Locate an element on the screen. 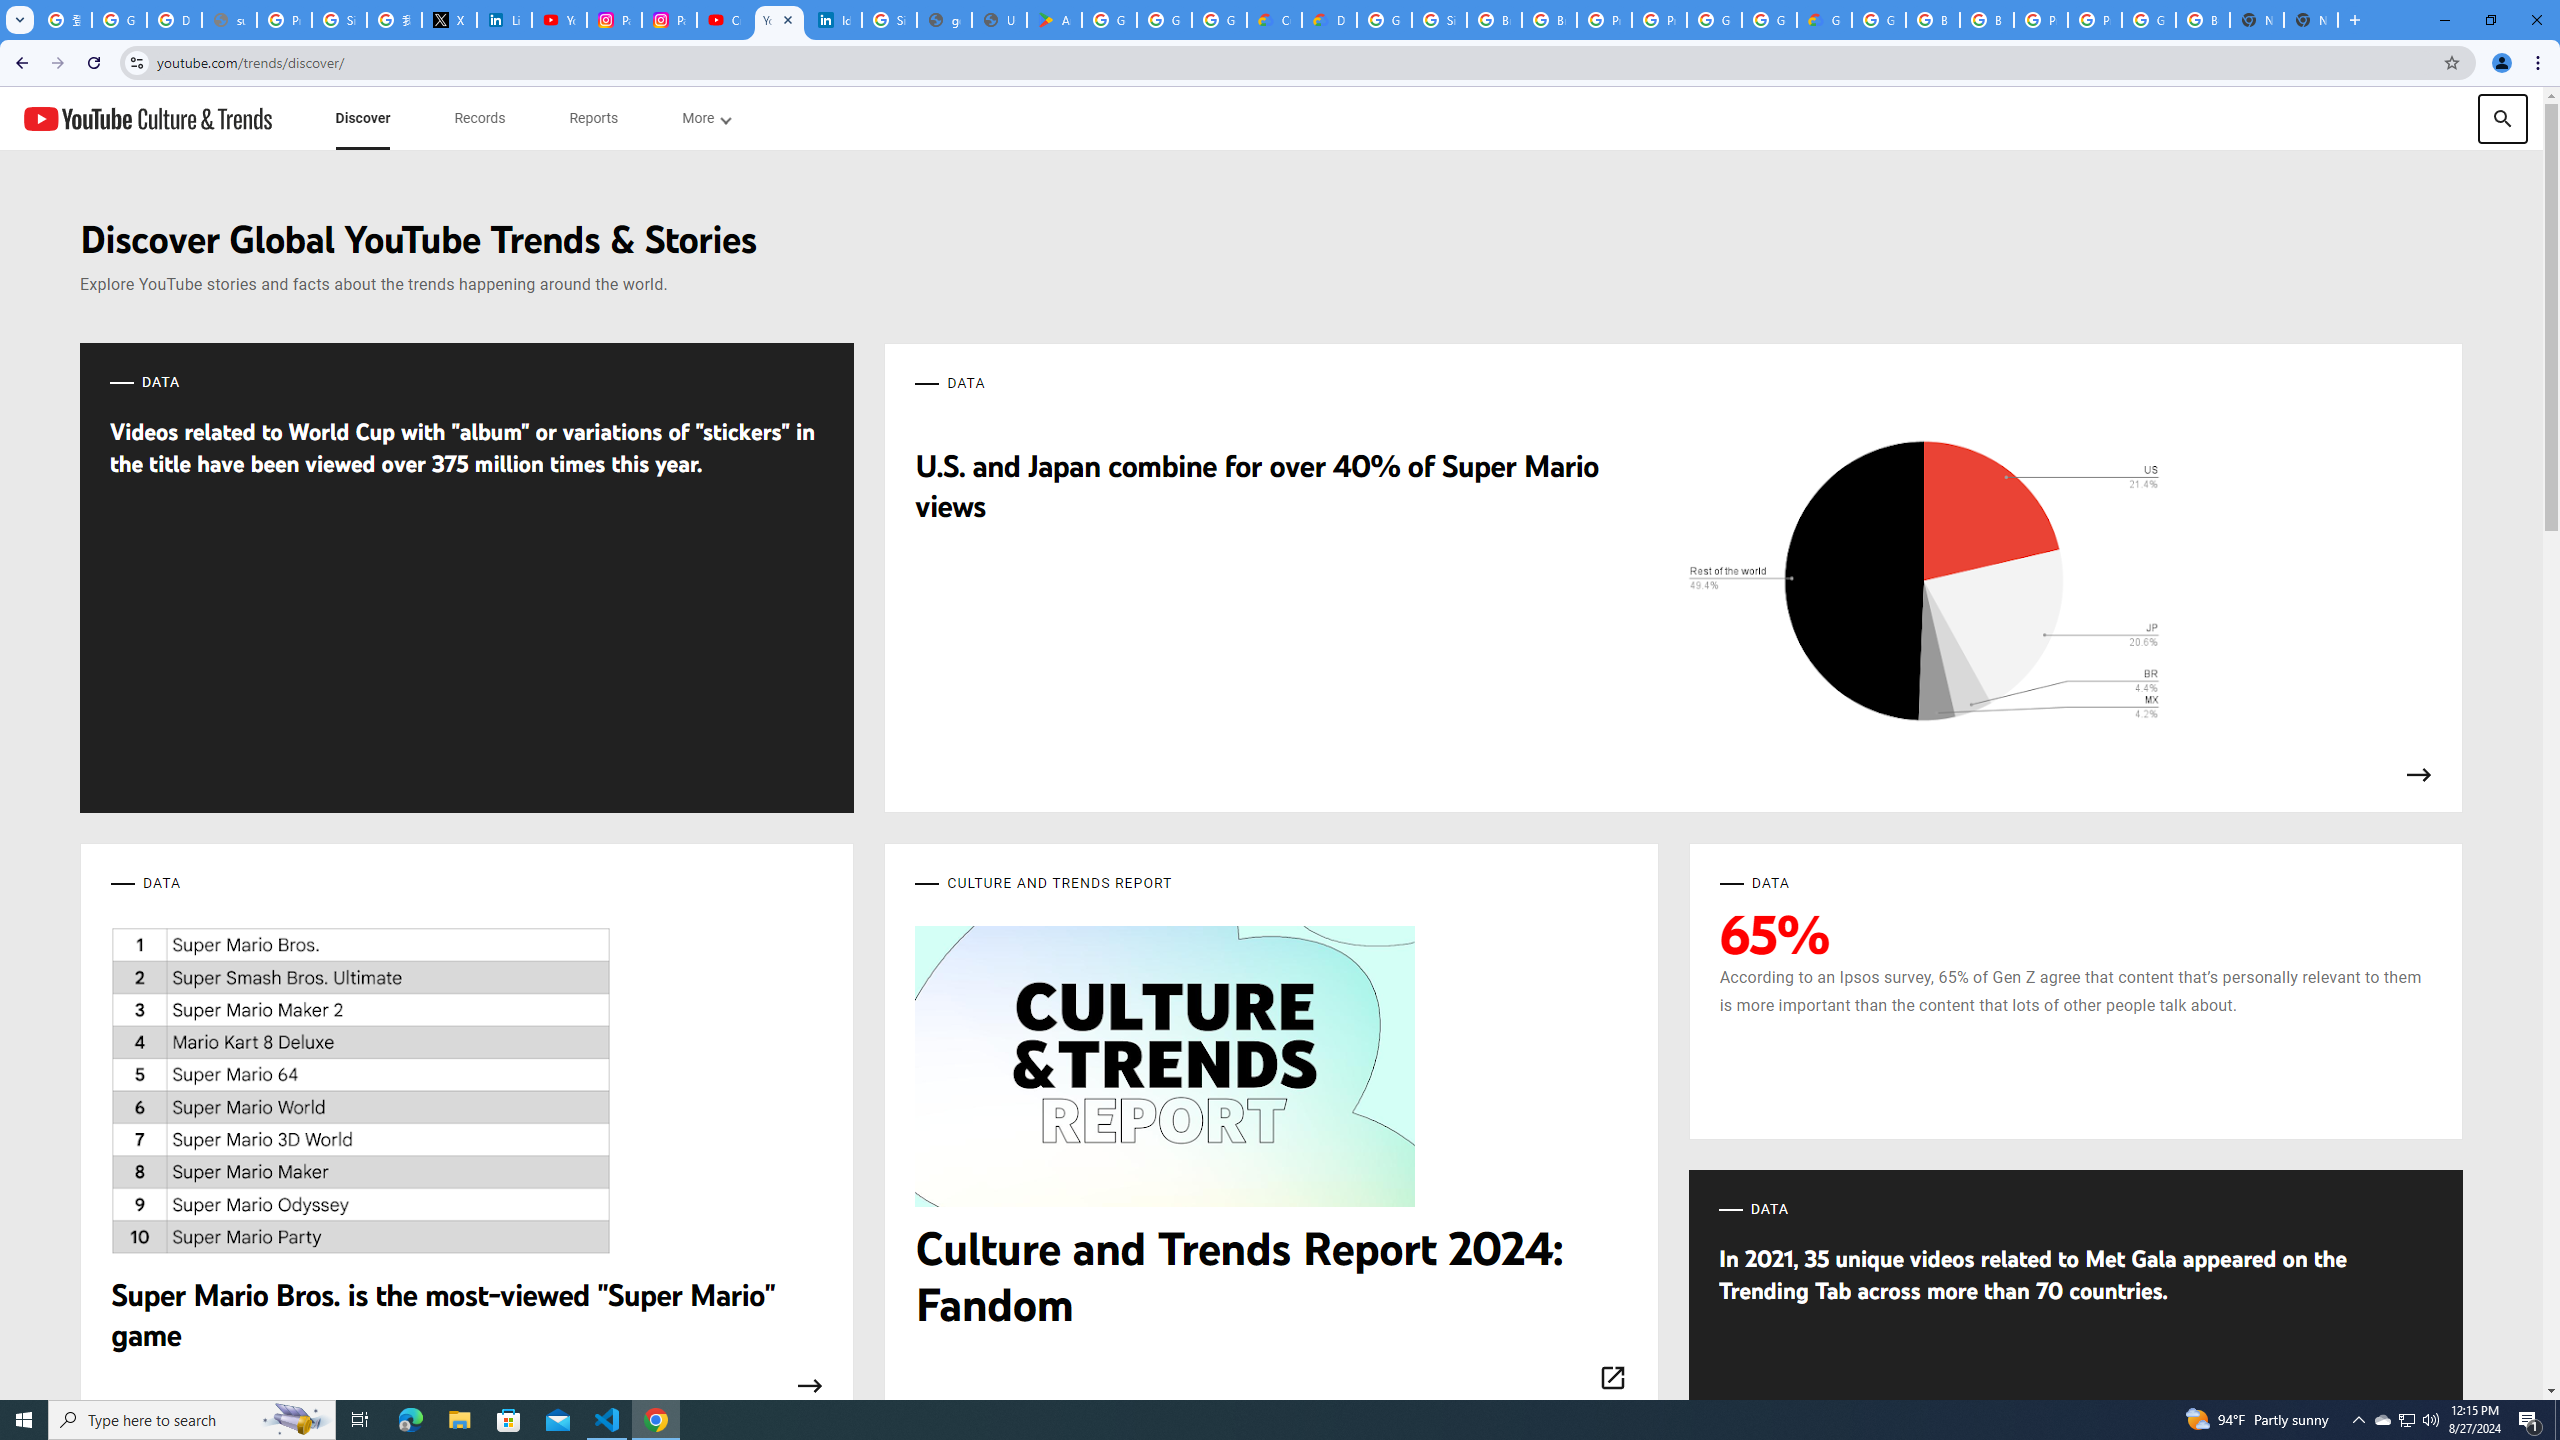 The image size is (2560, 1440). LinkedIn Privacy Policy is located at coordinates (504, 20).